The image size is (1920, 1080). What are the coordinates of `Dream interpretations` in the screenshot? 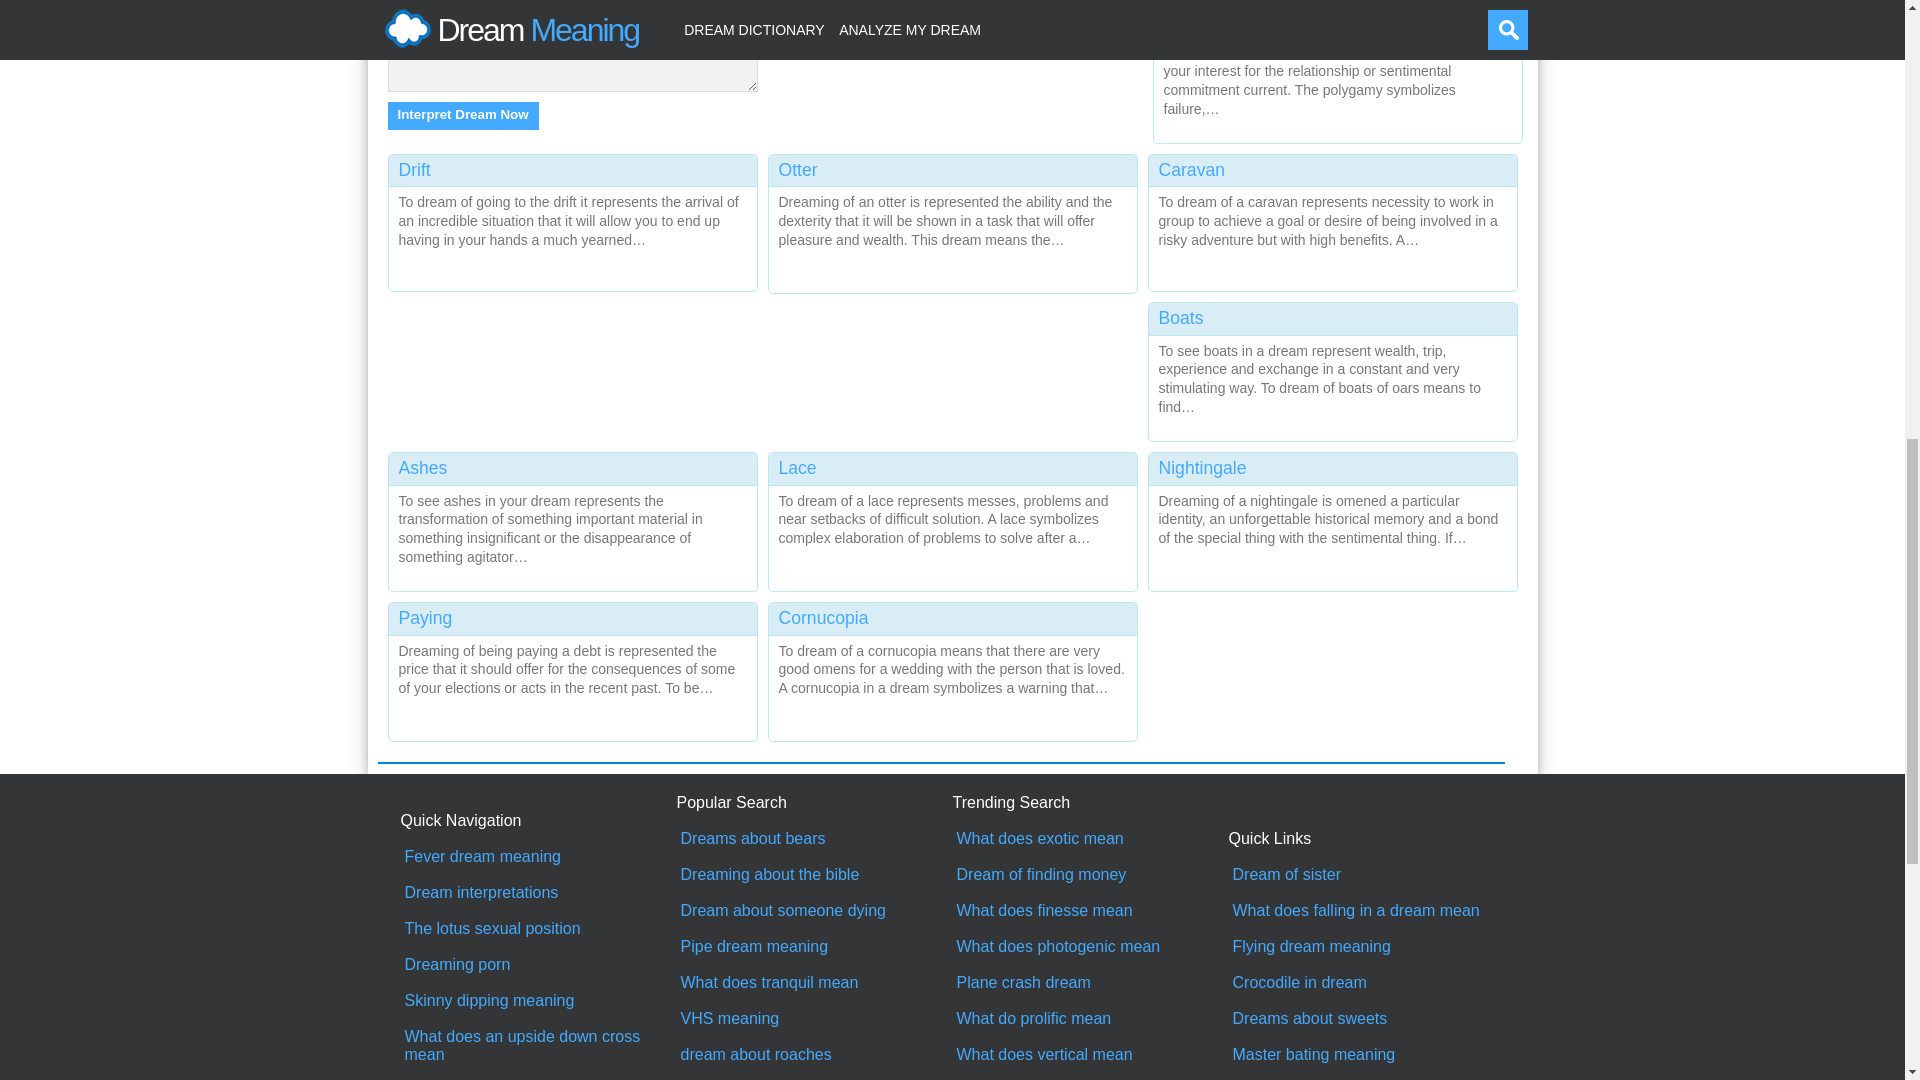 It's located at (538, 892).